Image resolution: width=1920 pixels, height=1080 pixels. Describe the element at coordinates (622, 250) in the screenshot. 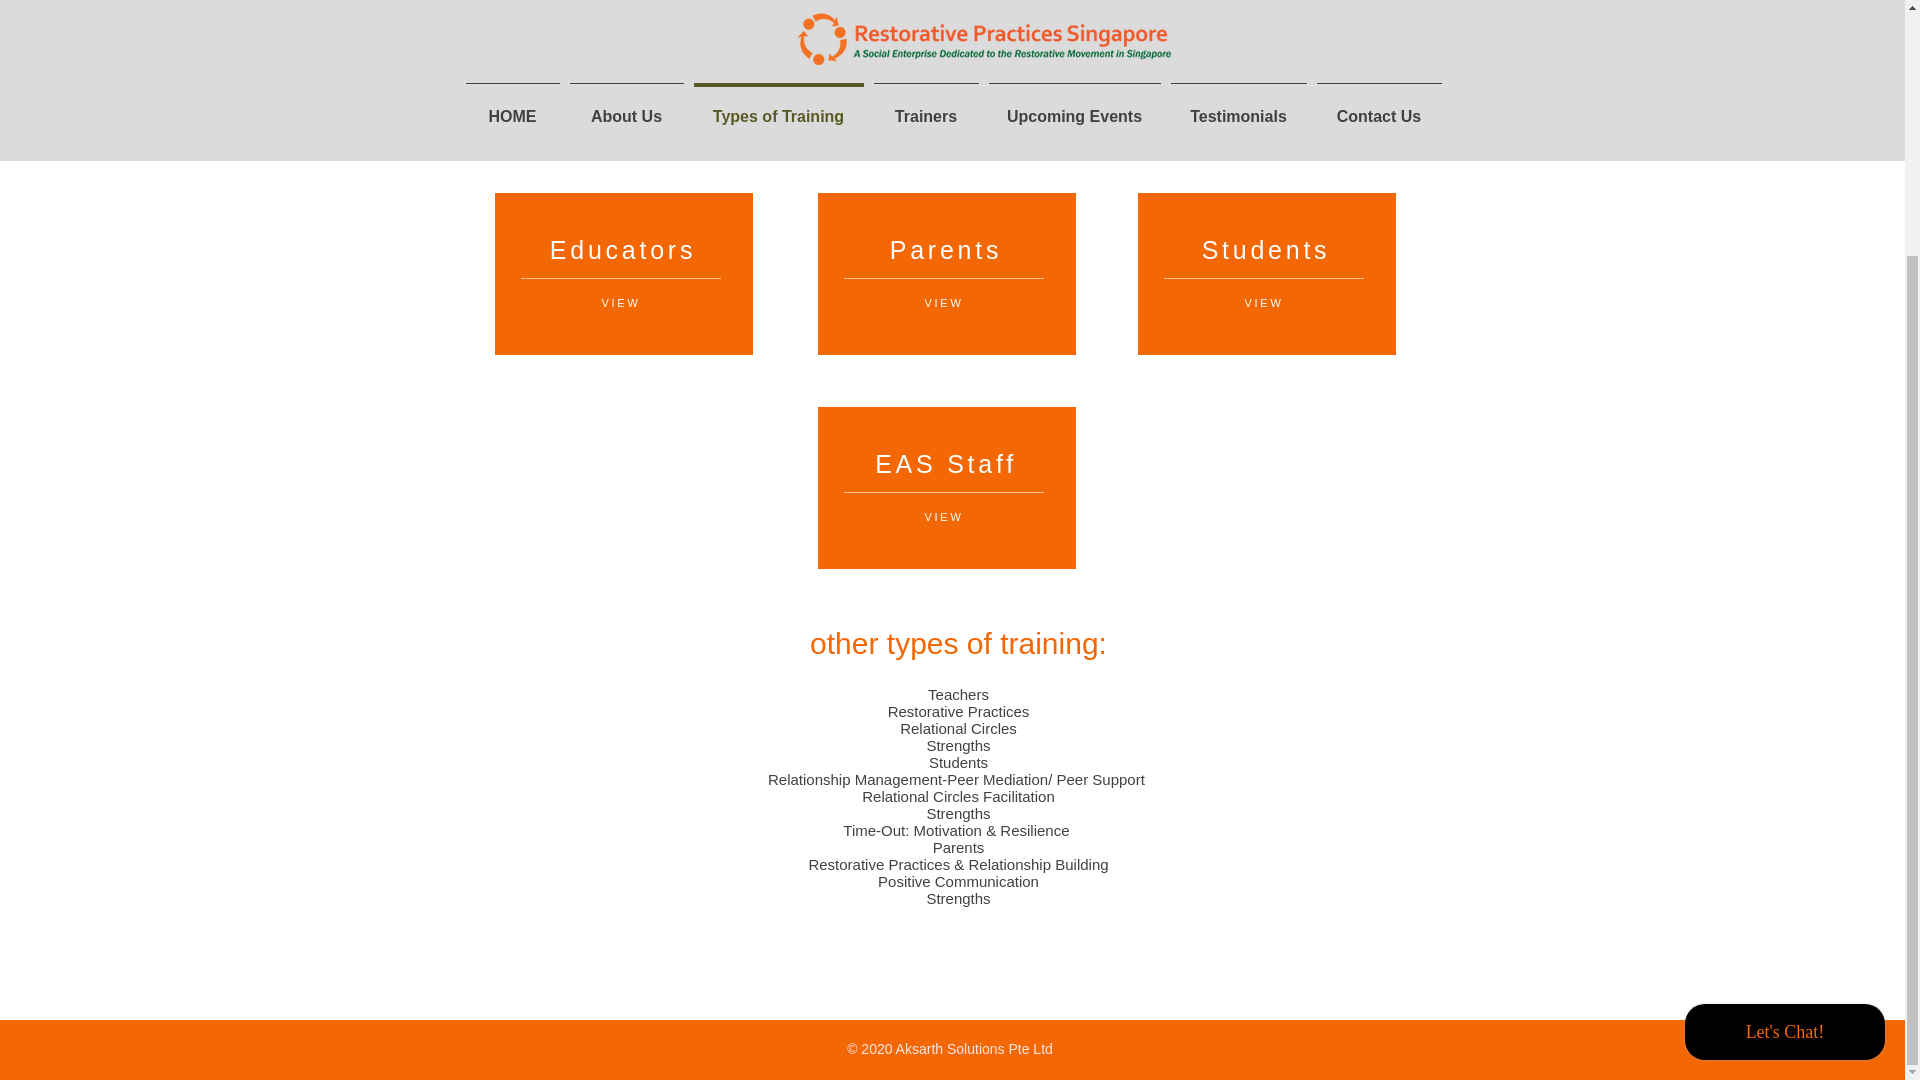

I see `Educators` at that location.